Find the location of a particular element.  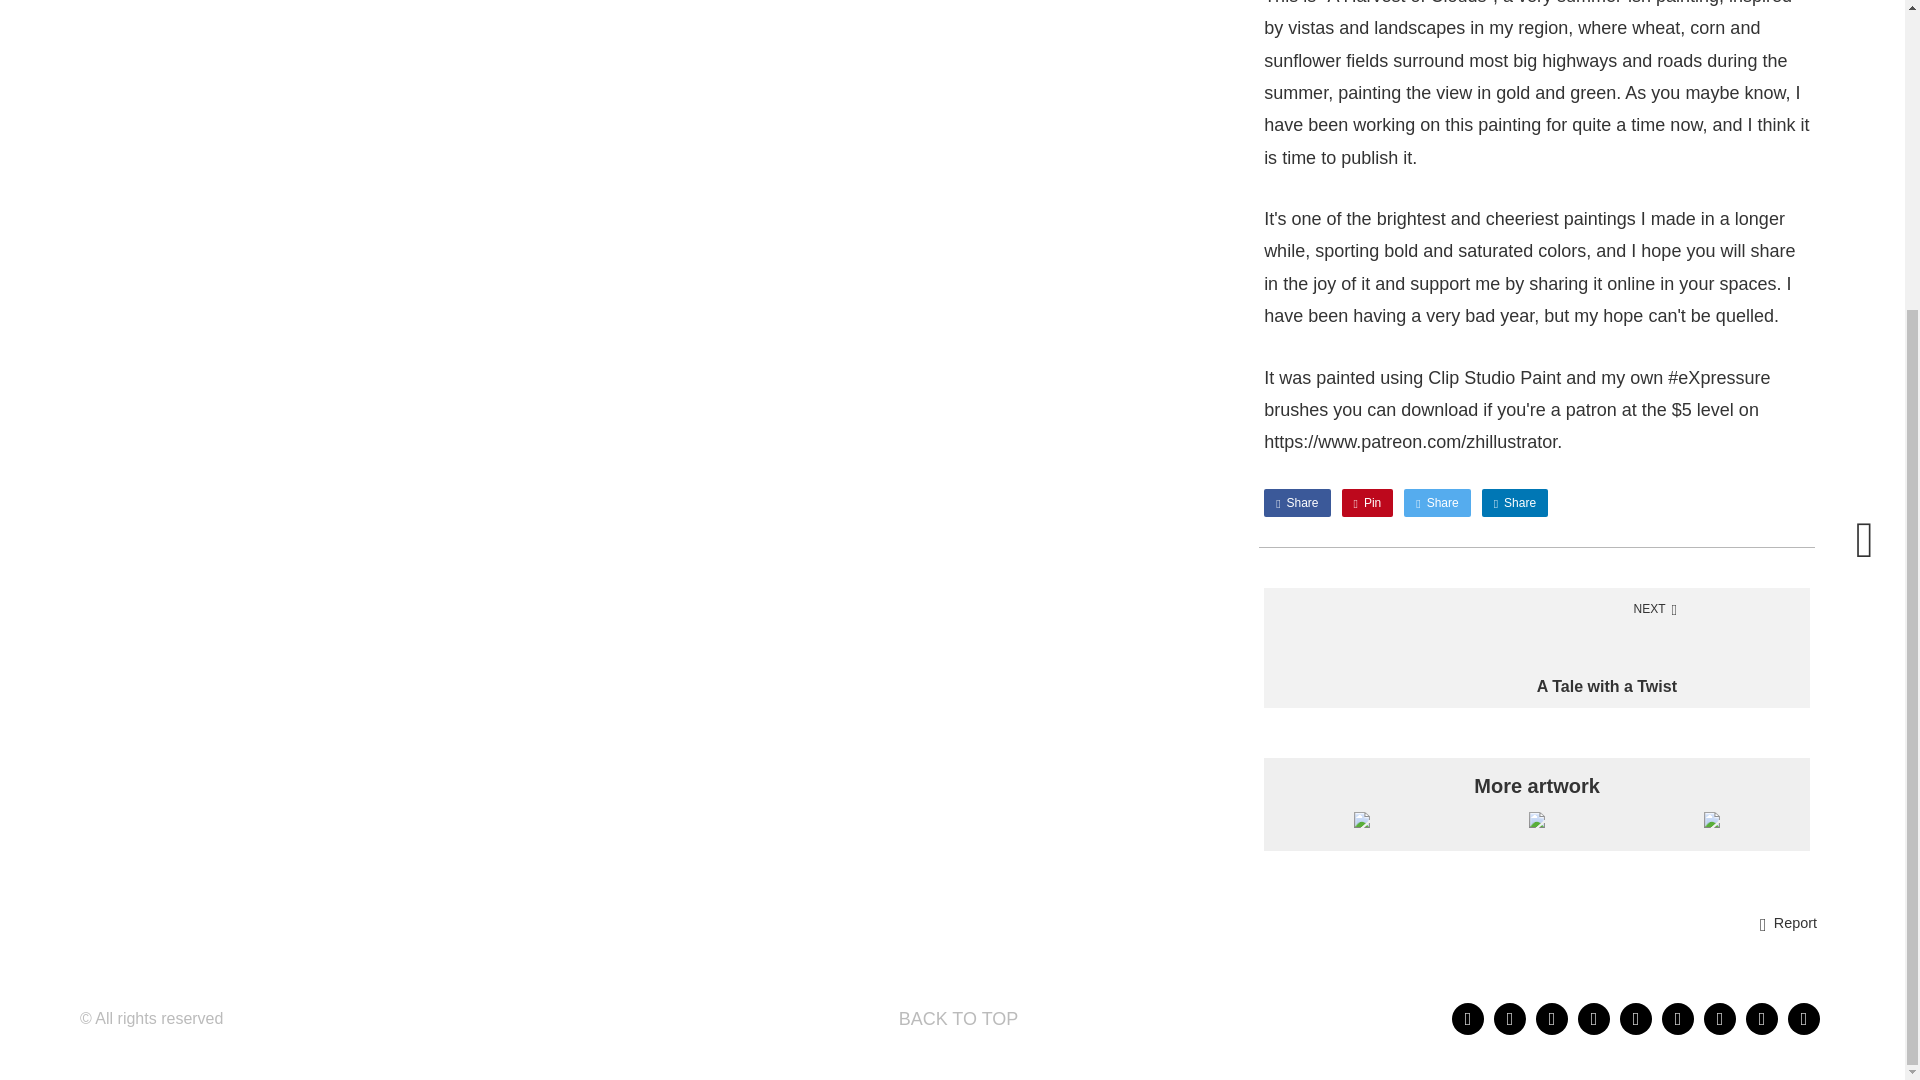

Share is located at coordinates (1436, 503).